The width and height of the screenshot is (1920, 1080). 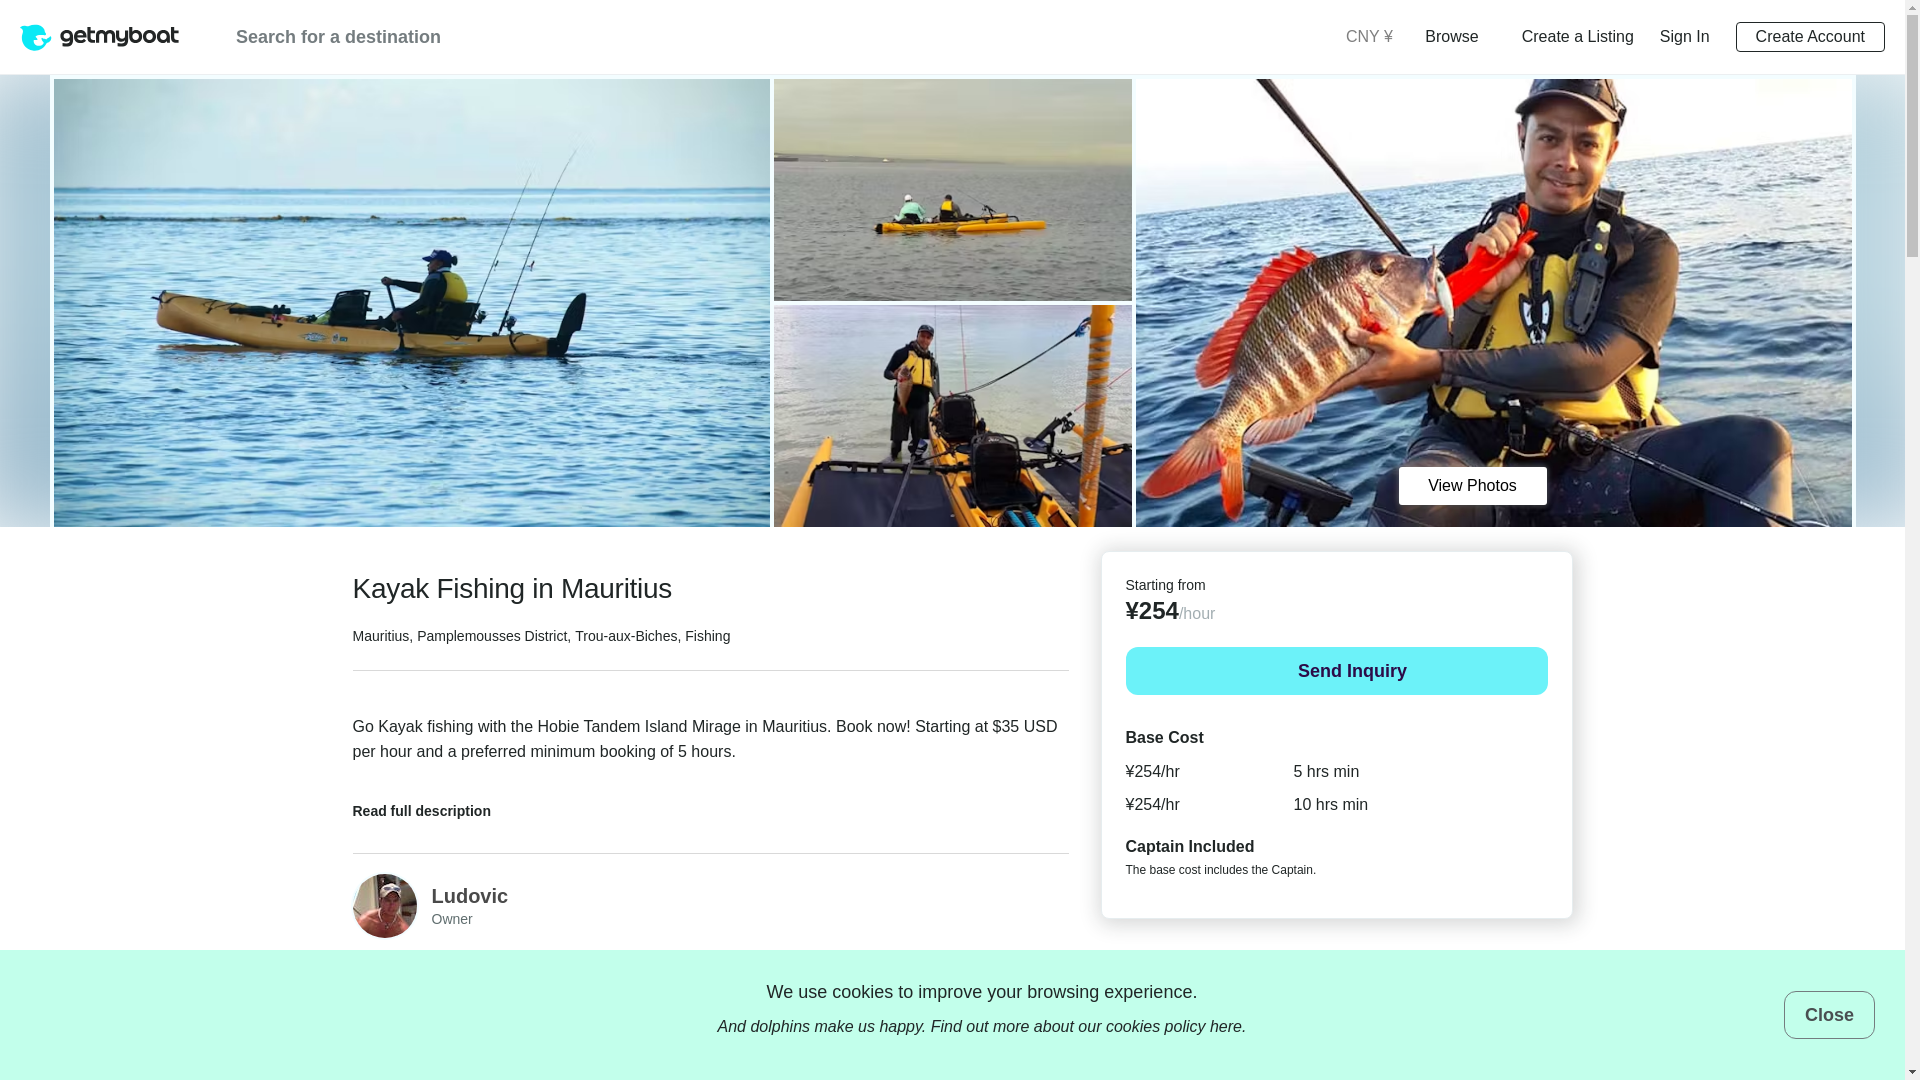 I want to click on Read full description, so click(x=434, y=804).